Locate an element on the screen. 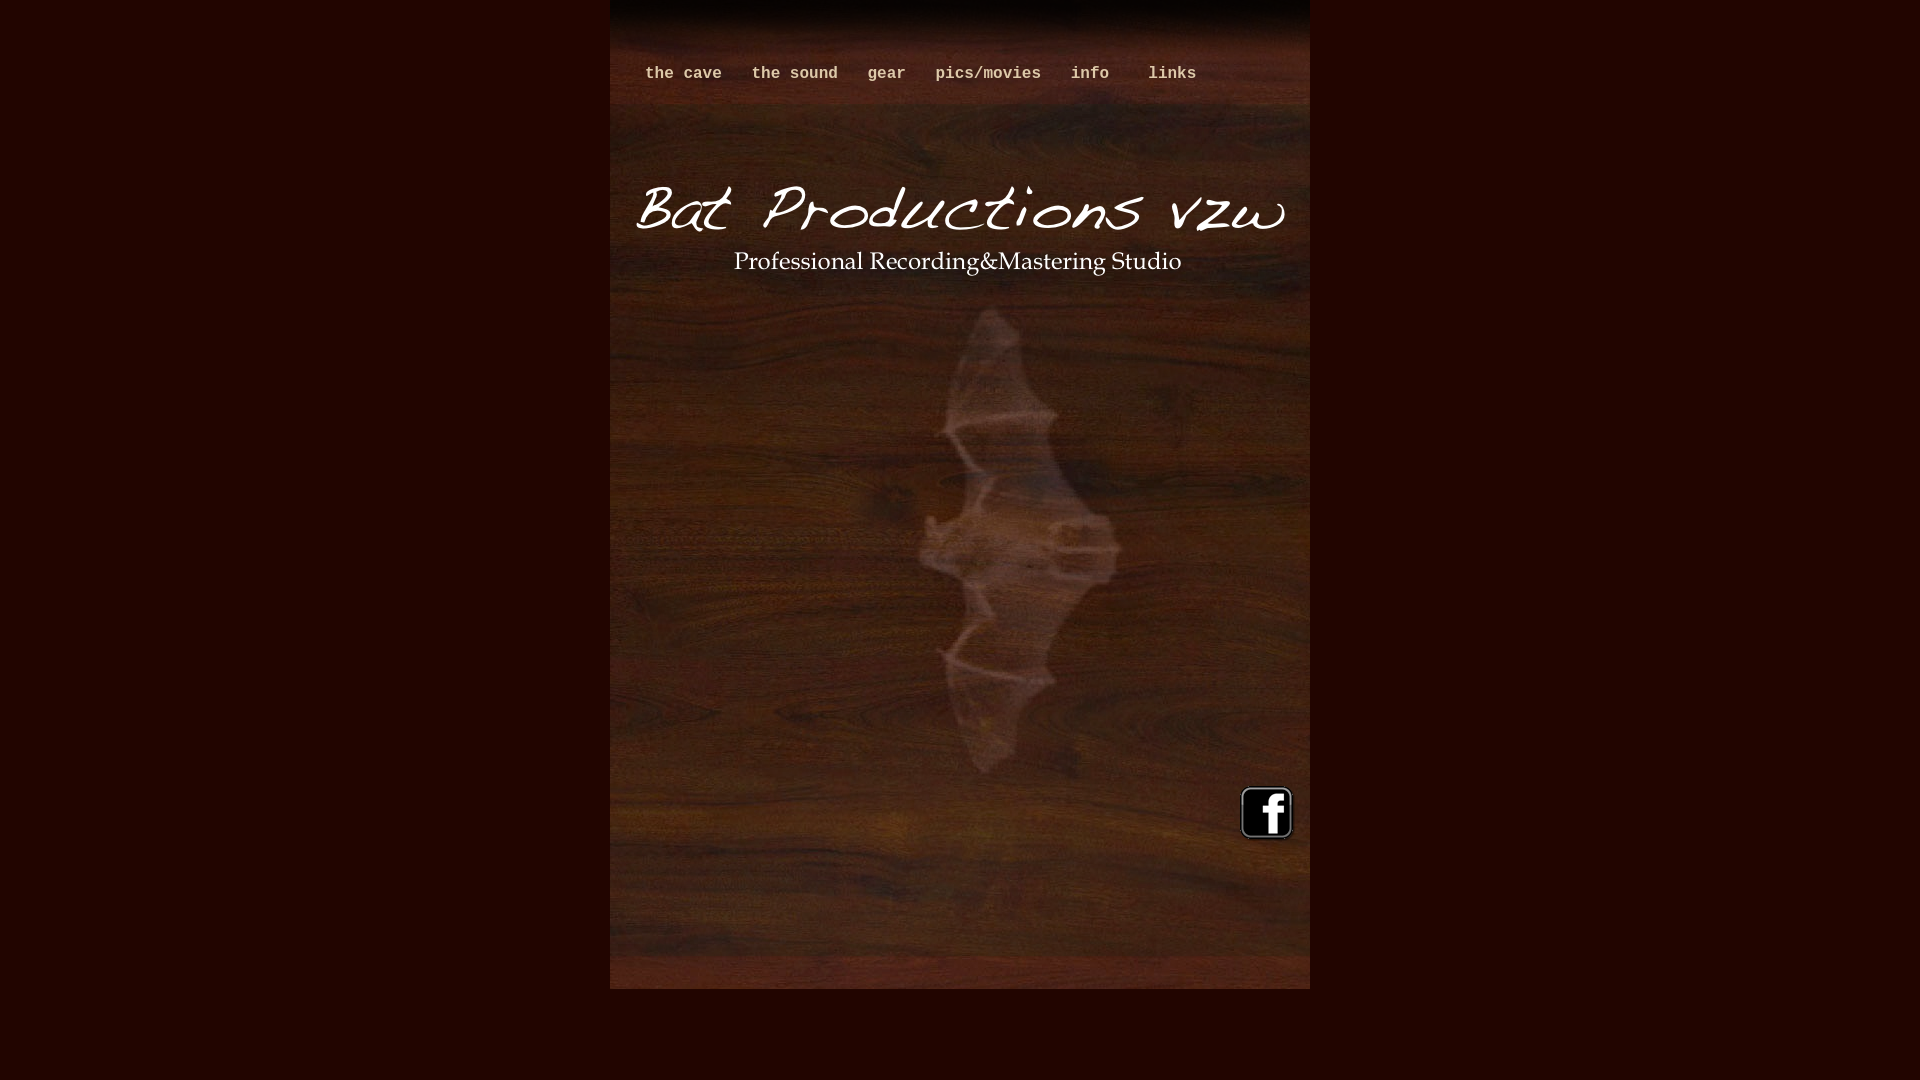 This screenshot has height=1080, width=1920. the sound is located at coordinates (799, 74).